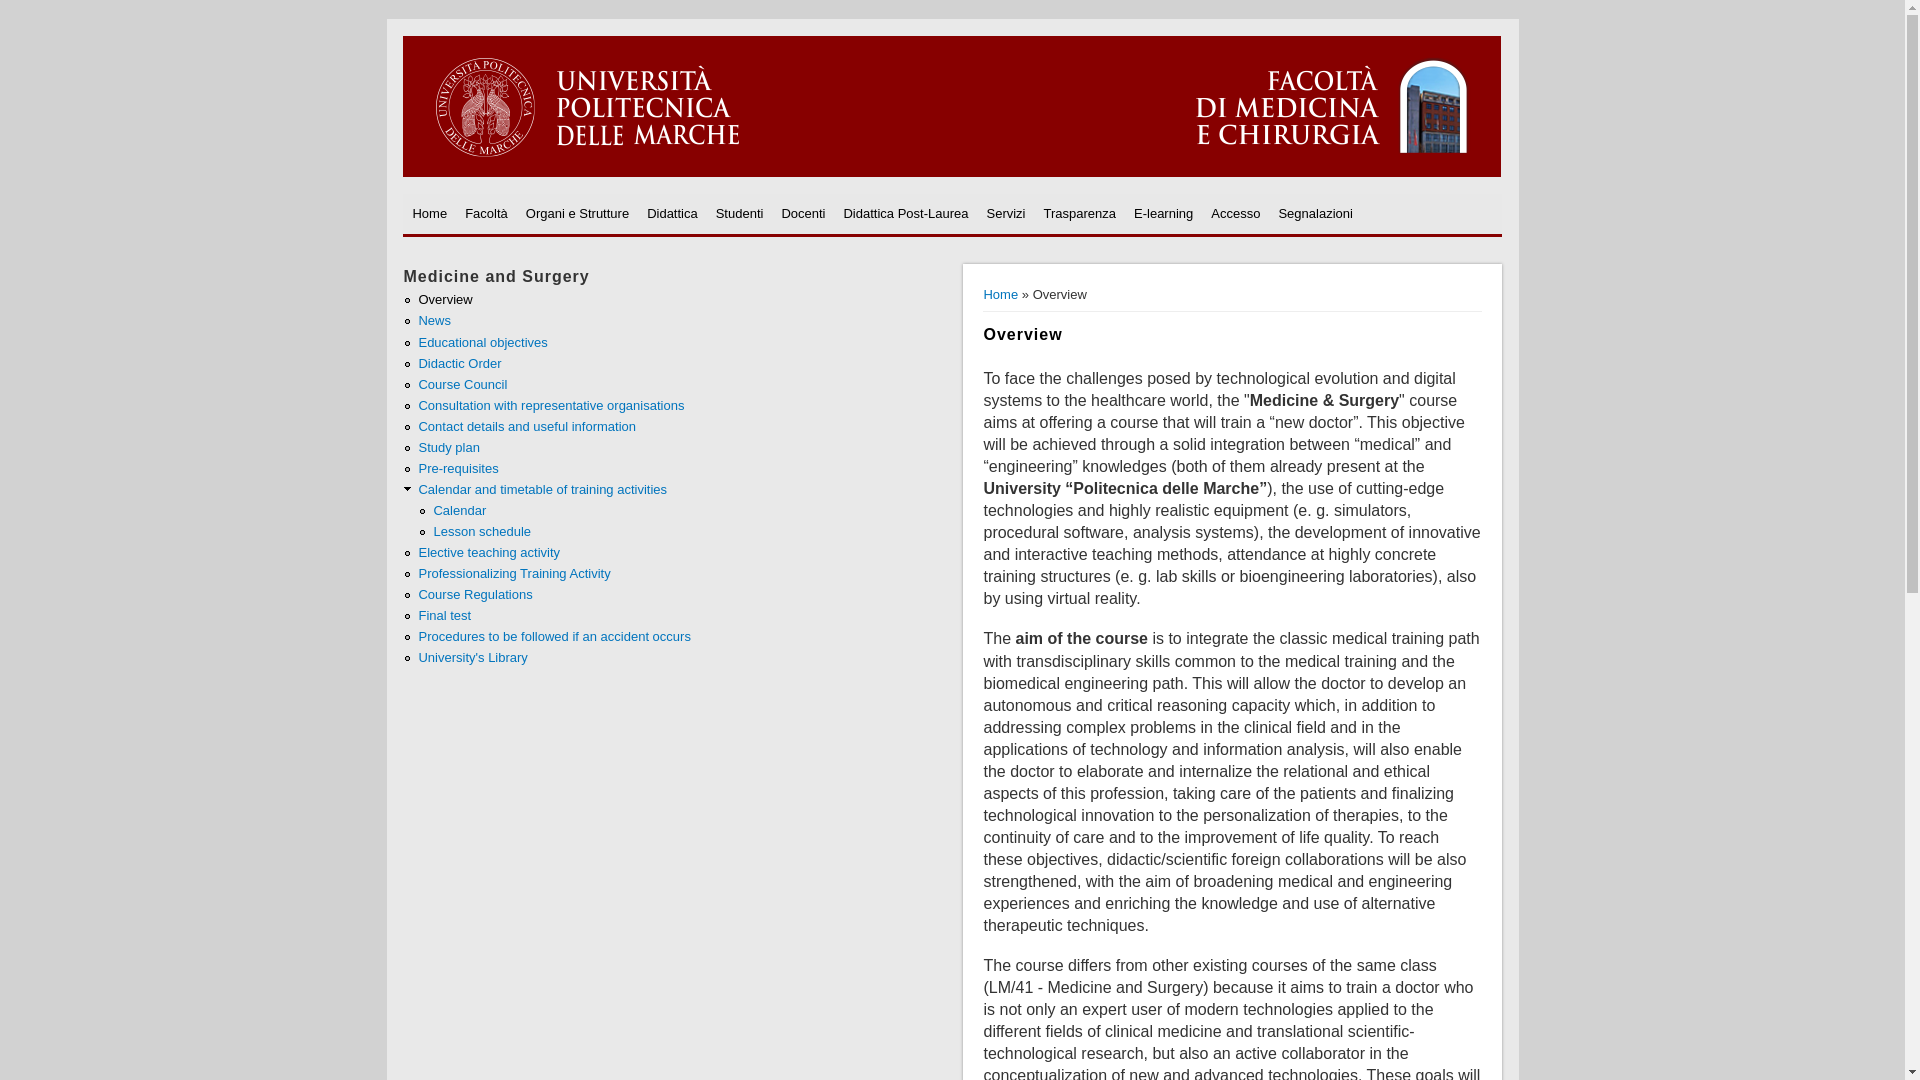 The width and height of the screenshot is (1920, 1080). Describe the element at coordinates (430, 214) in the screenshot. I see `Home` at that location.